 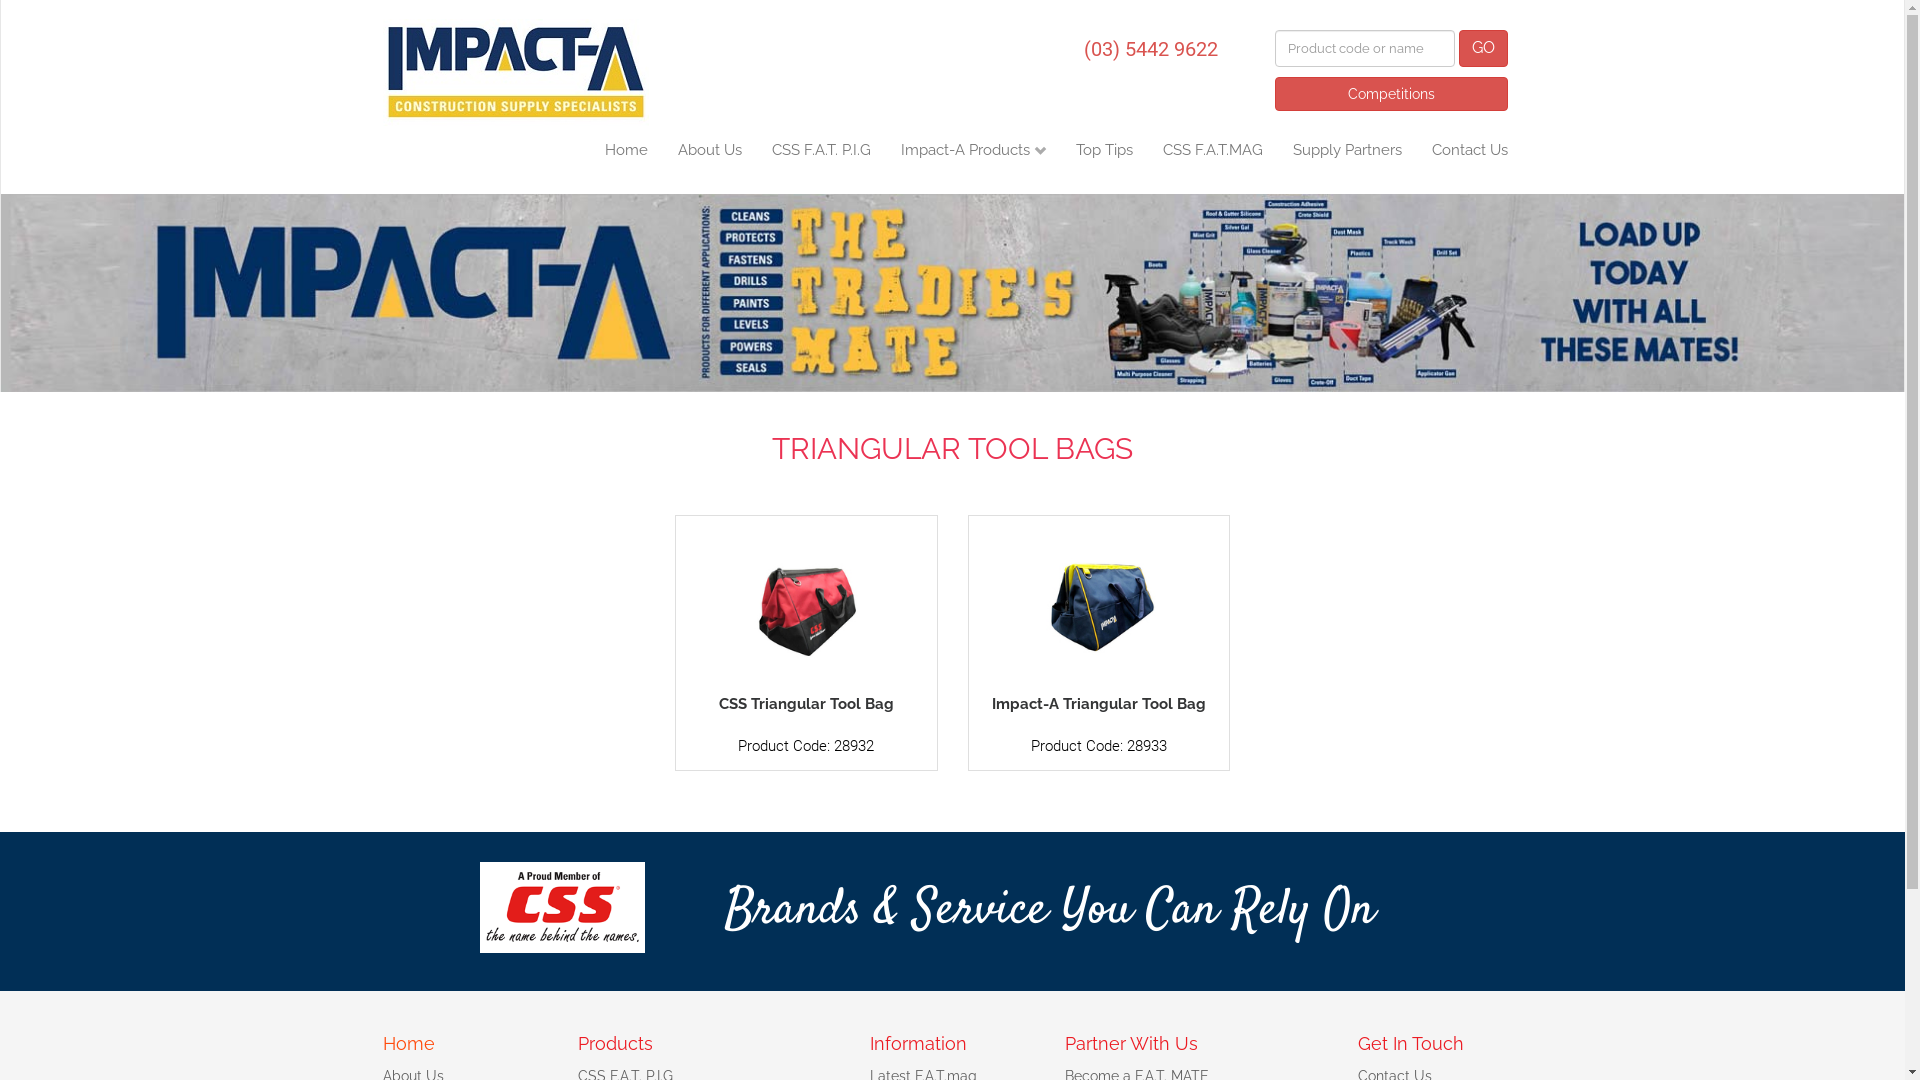 What do you see at coordinates (1213, 160) in the screenshot?
I see `CSS F.A.T.MAG` at bounding box center [1213, 160].